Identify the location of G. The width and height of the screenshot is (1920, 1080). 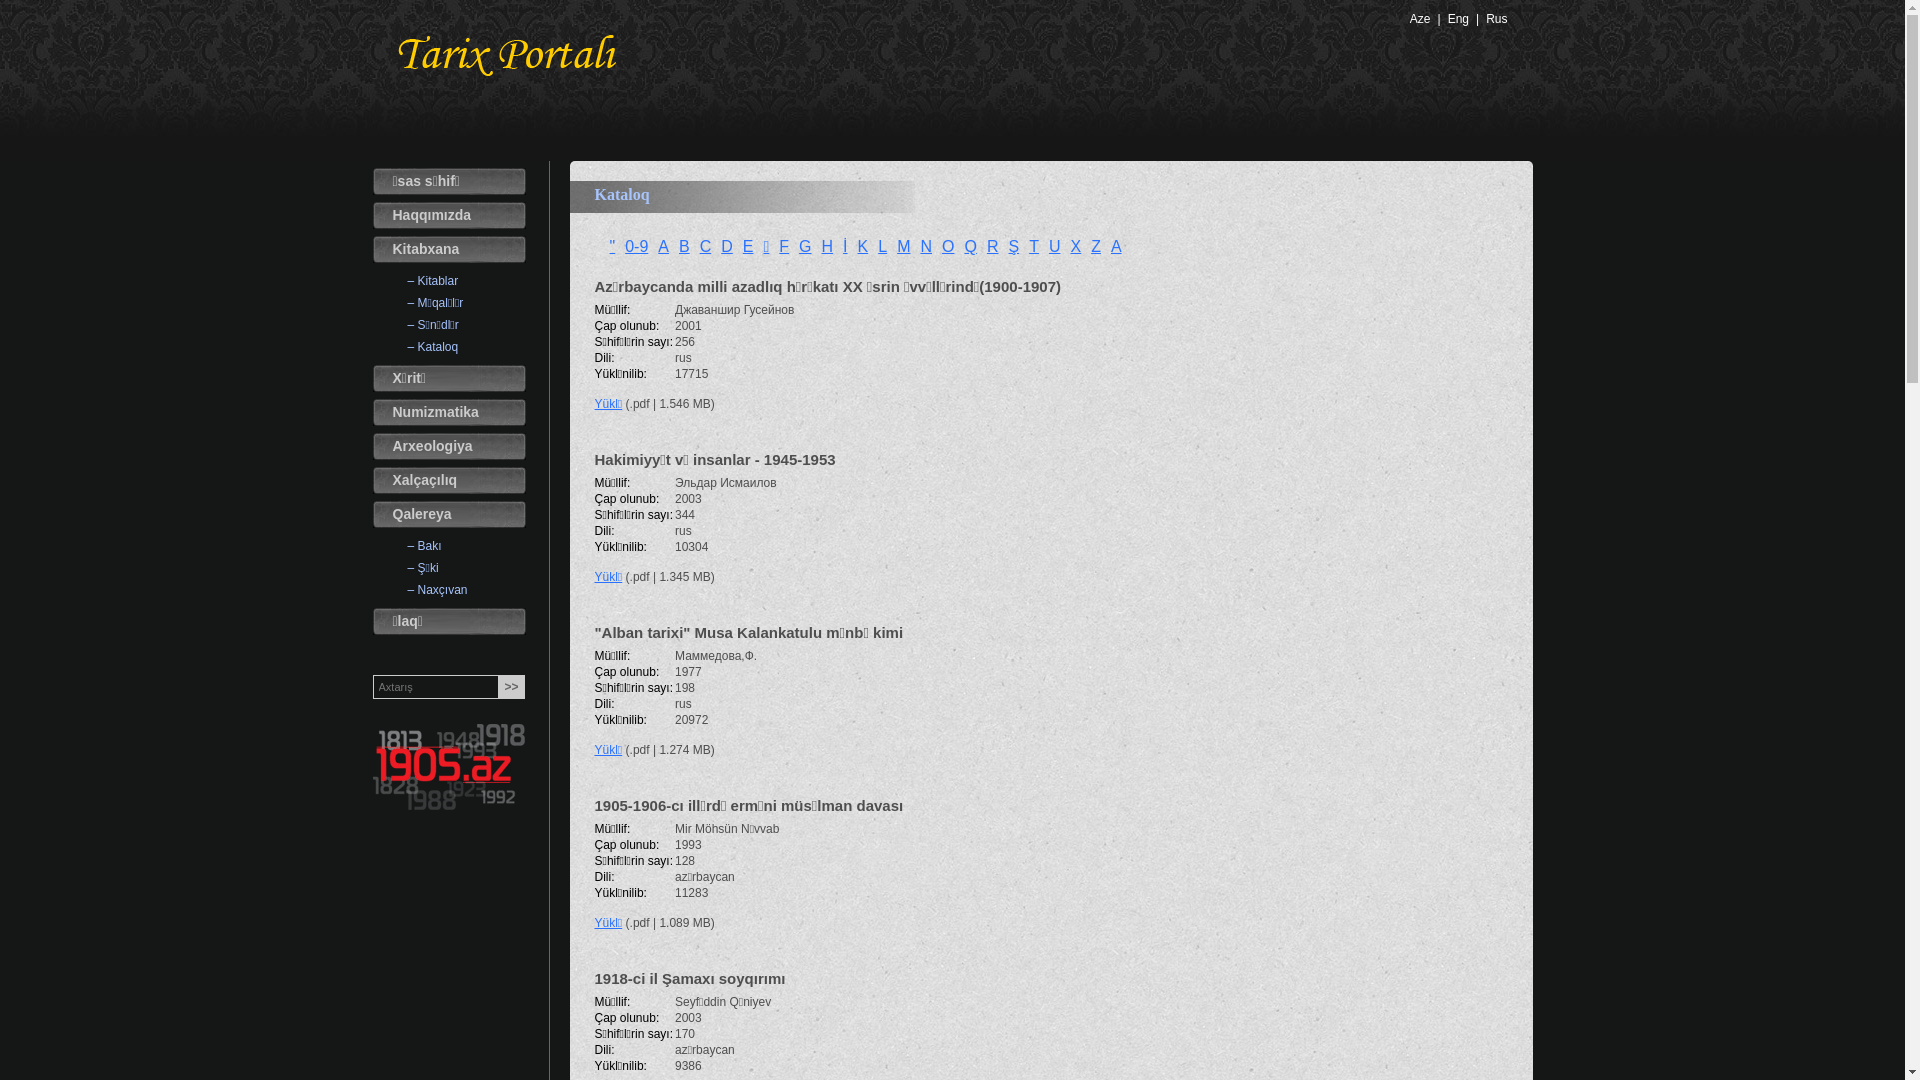
(805, 246).